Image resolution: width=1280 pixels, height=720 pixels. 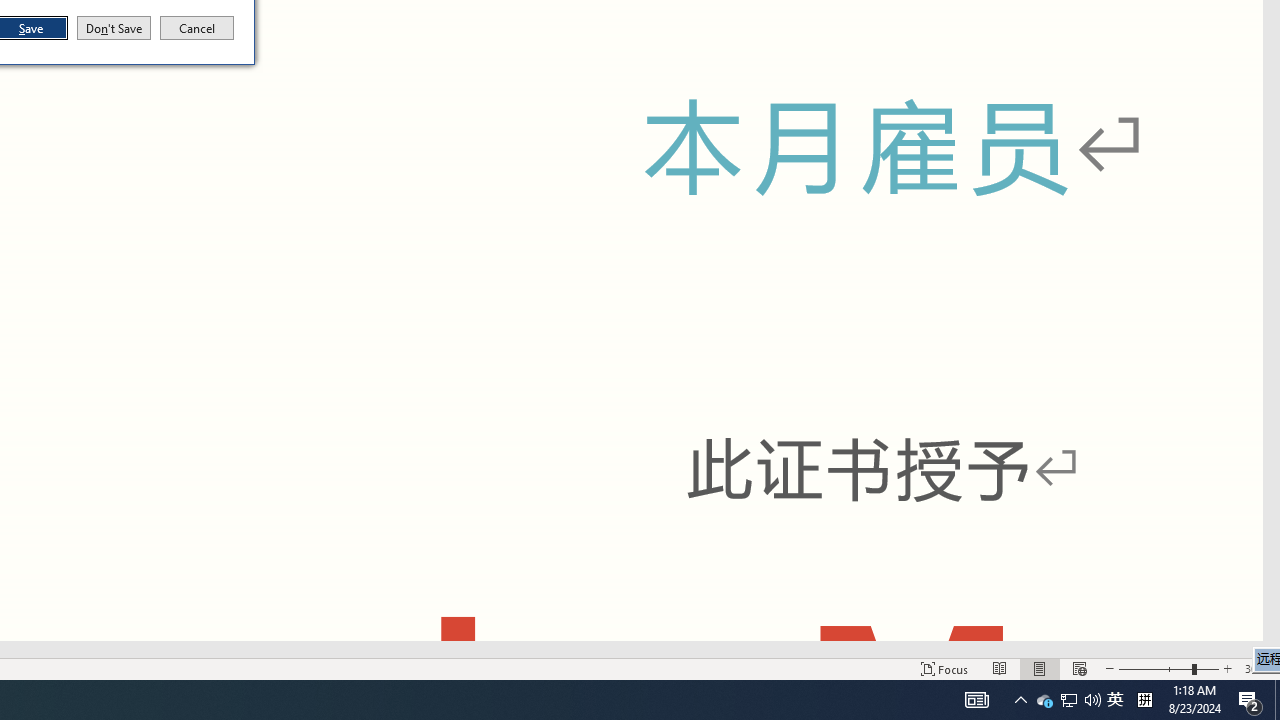 I want to click on Zoom Out, so click(x=1227, y=668).